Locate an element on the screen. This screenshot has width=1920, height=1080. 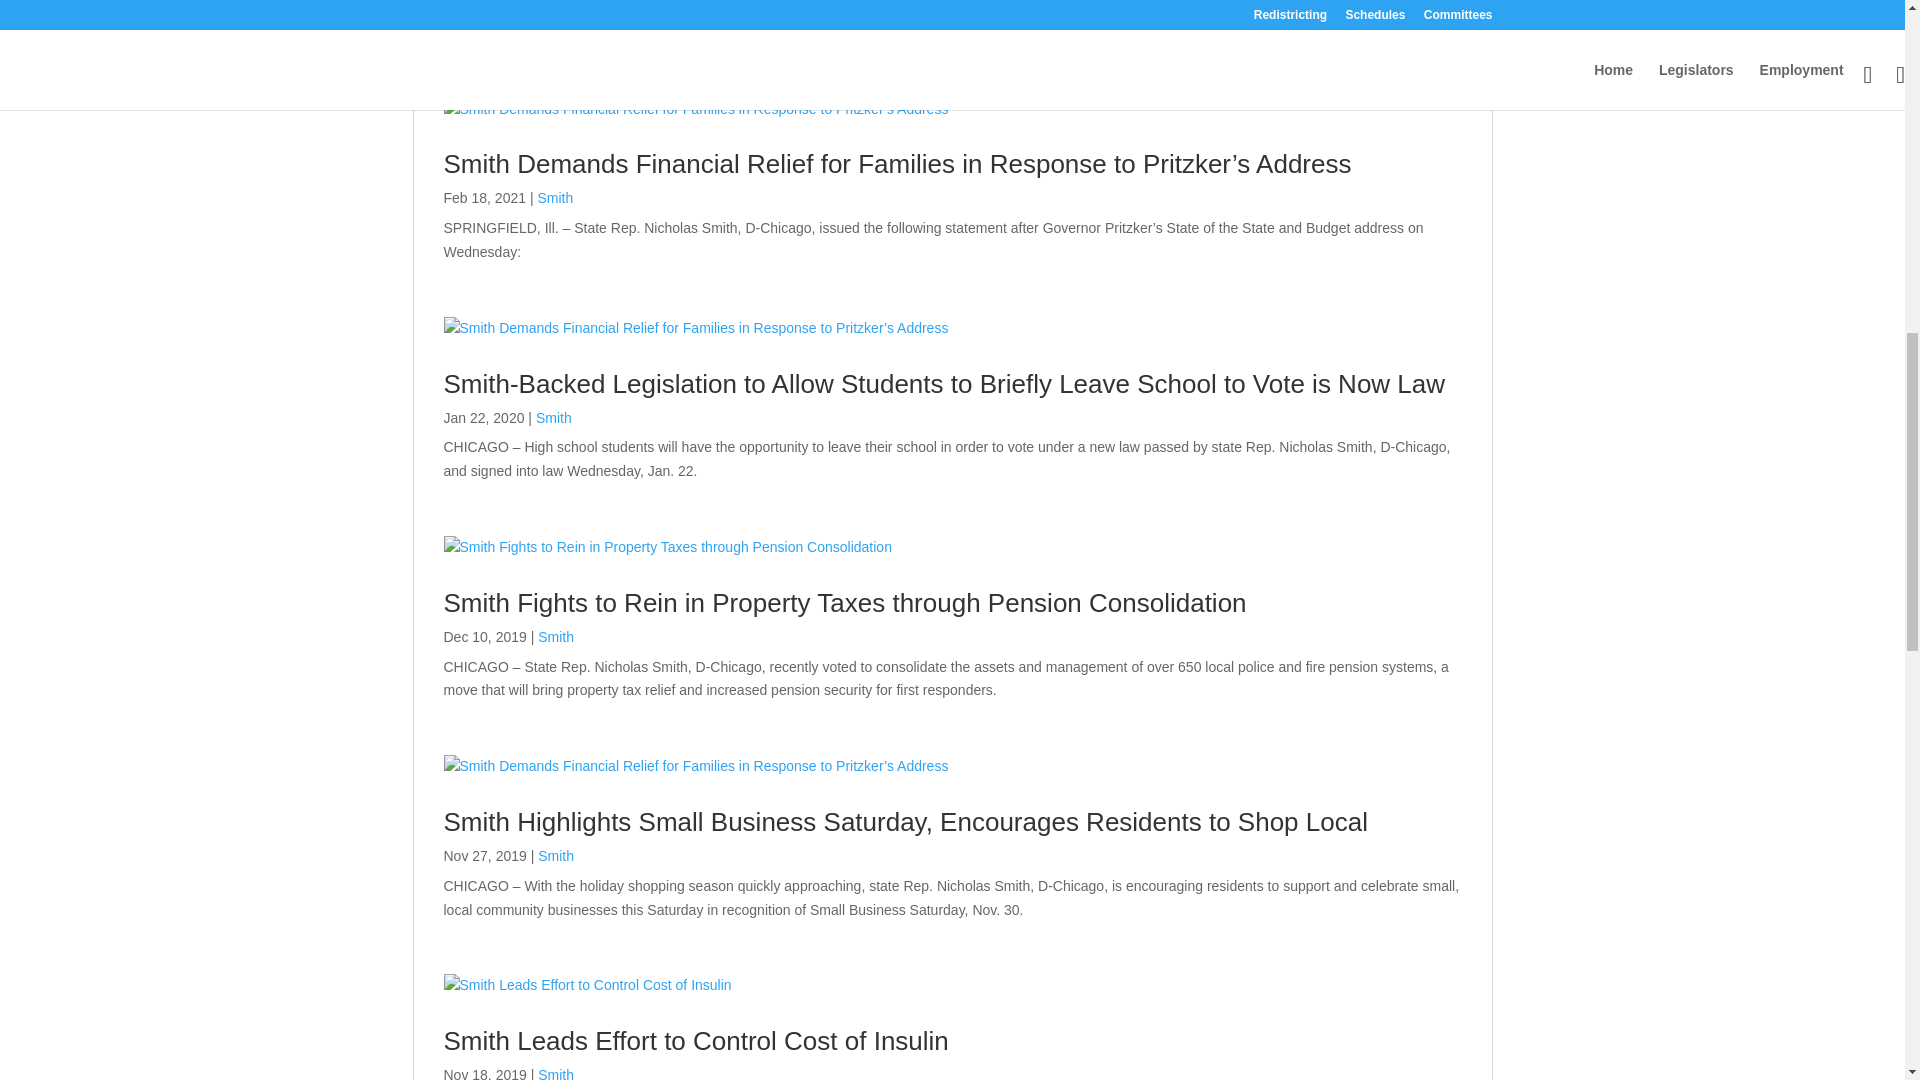
Smith is located at coordinates (556, 856).